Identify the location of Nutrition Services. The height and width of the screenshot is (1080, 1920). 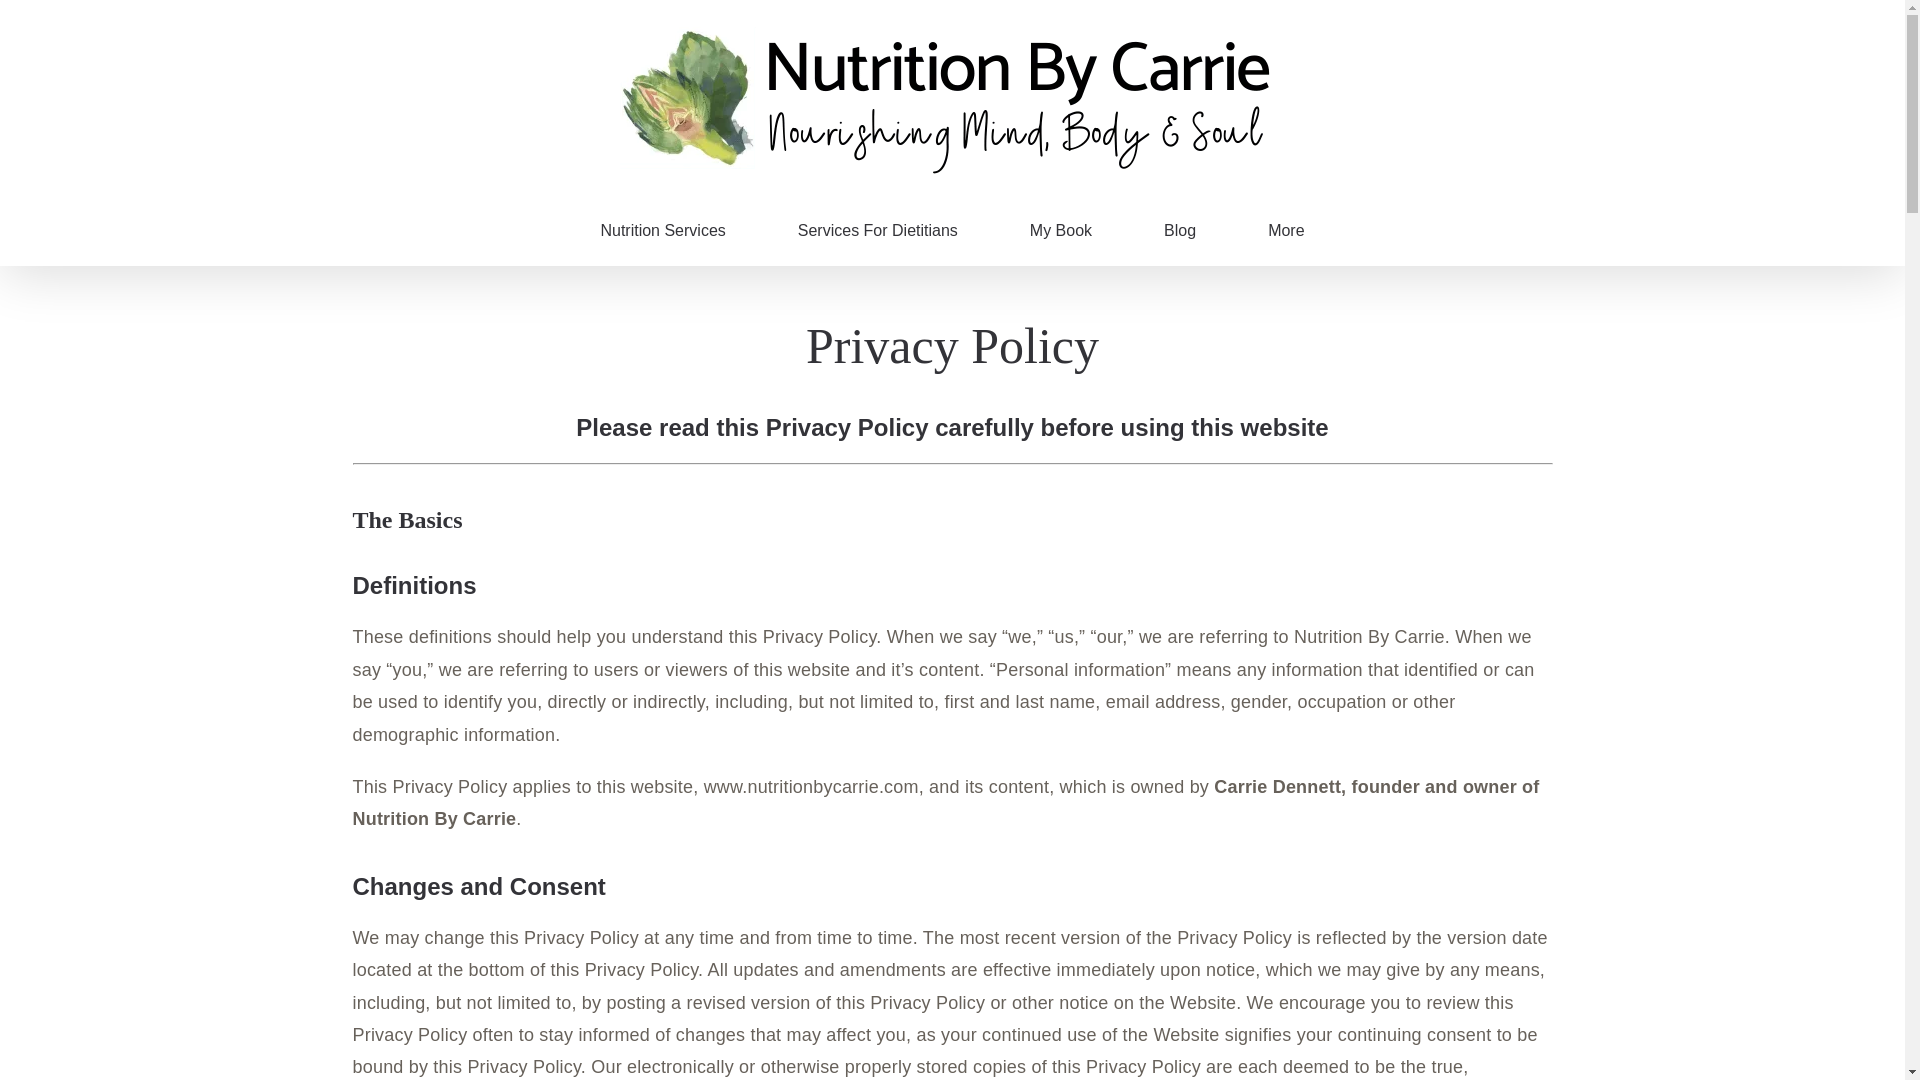
(662, 230).